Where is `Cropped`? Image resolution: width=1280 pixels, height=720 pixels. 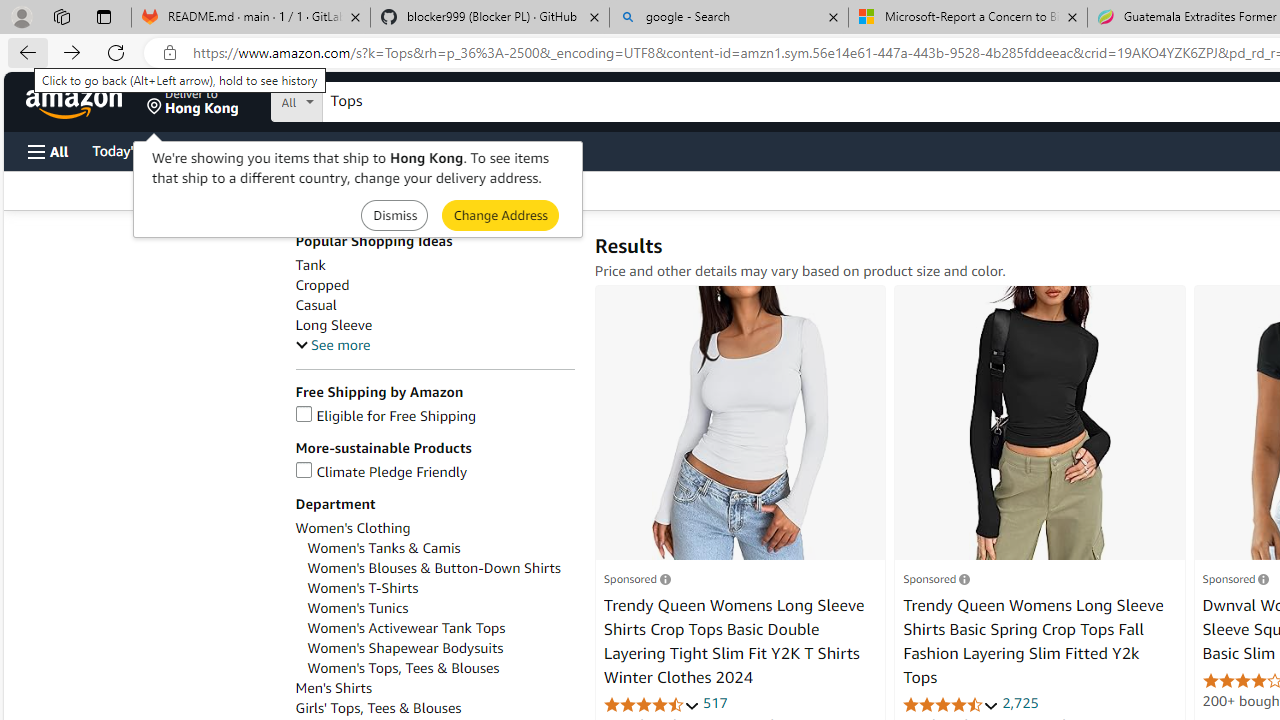
Cropped is located at coordinates (434, 285).